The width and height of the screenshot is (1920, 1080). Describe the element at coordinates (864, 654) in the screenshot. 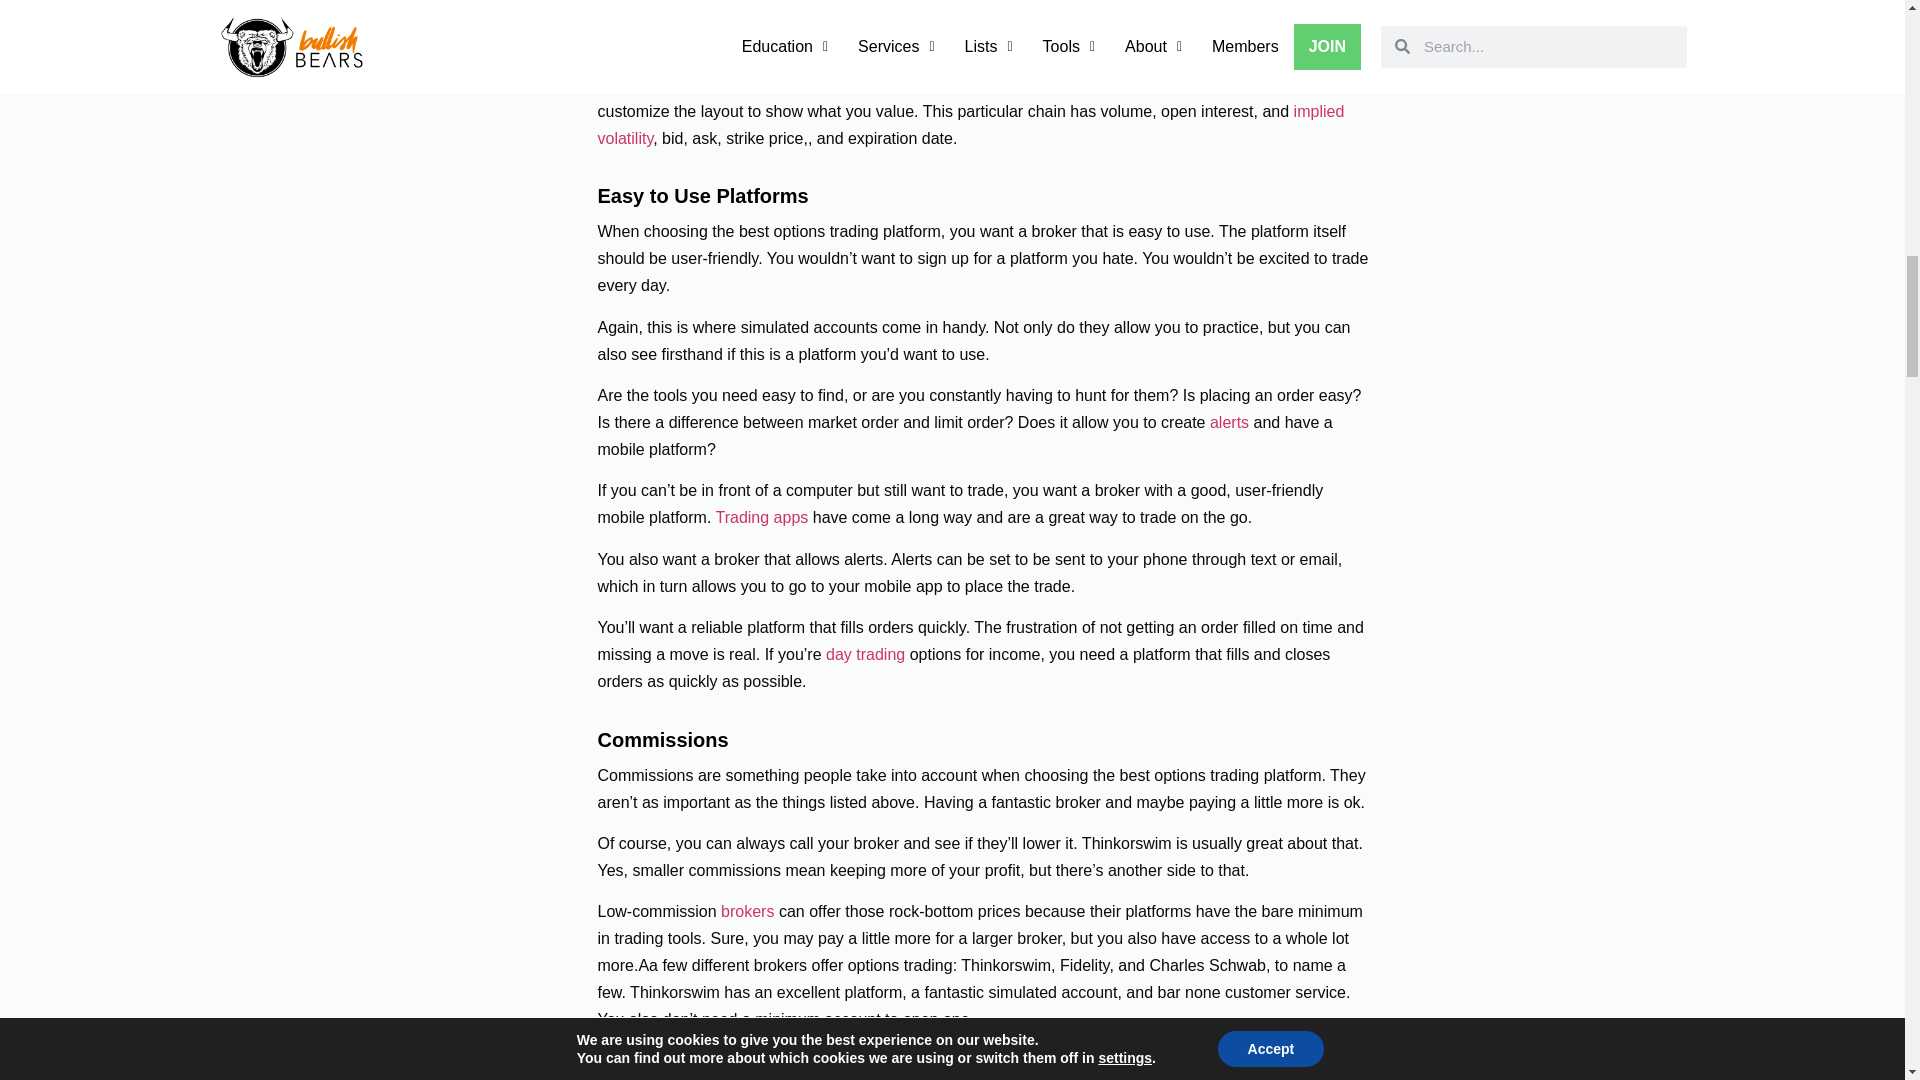

I see `day trading` at that location.